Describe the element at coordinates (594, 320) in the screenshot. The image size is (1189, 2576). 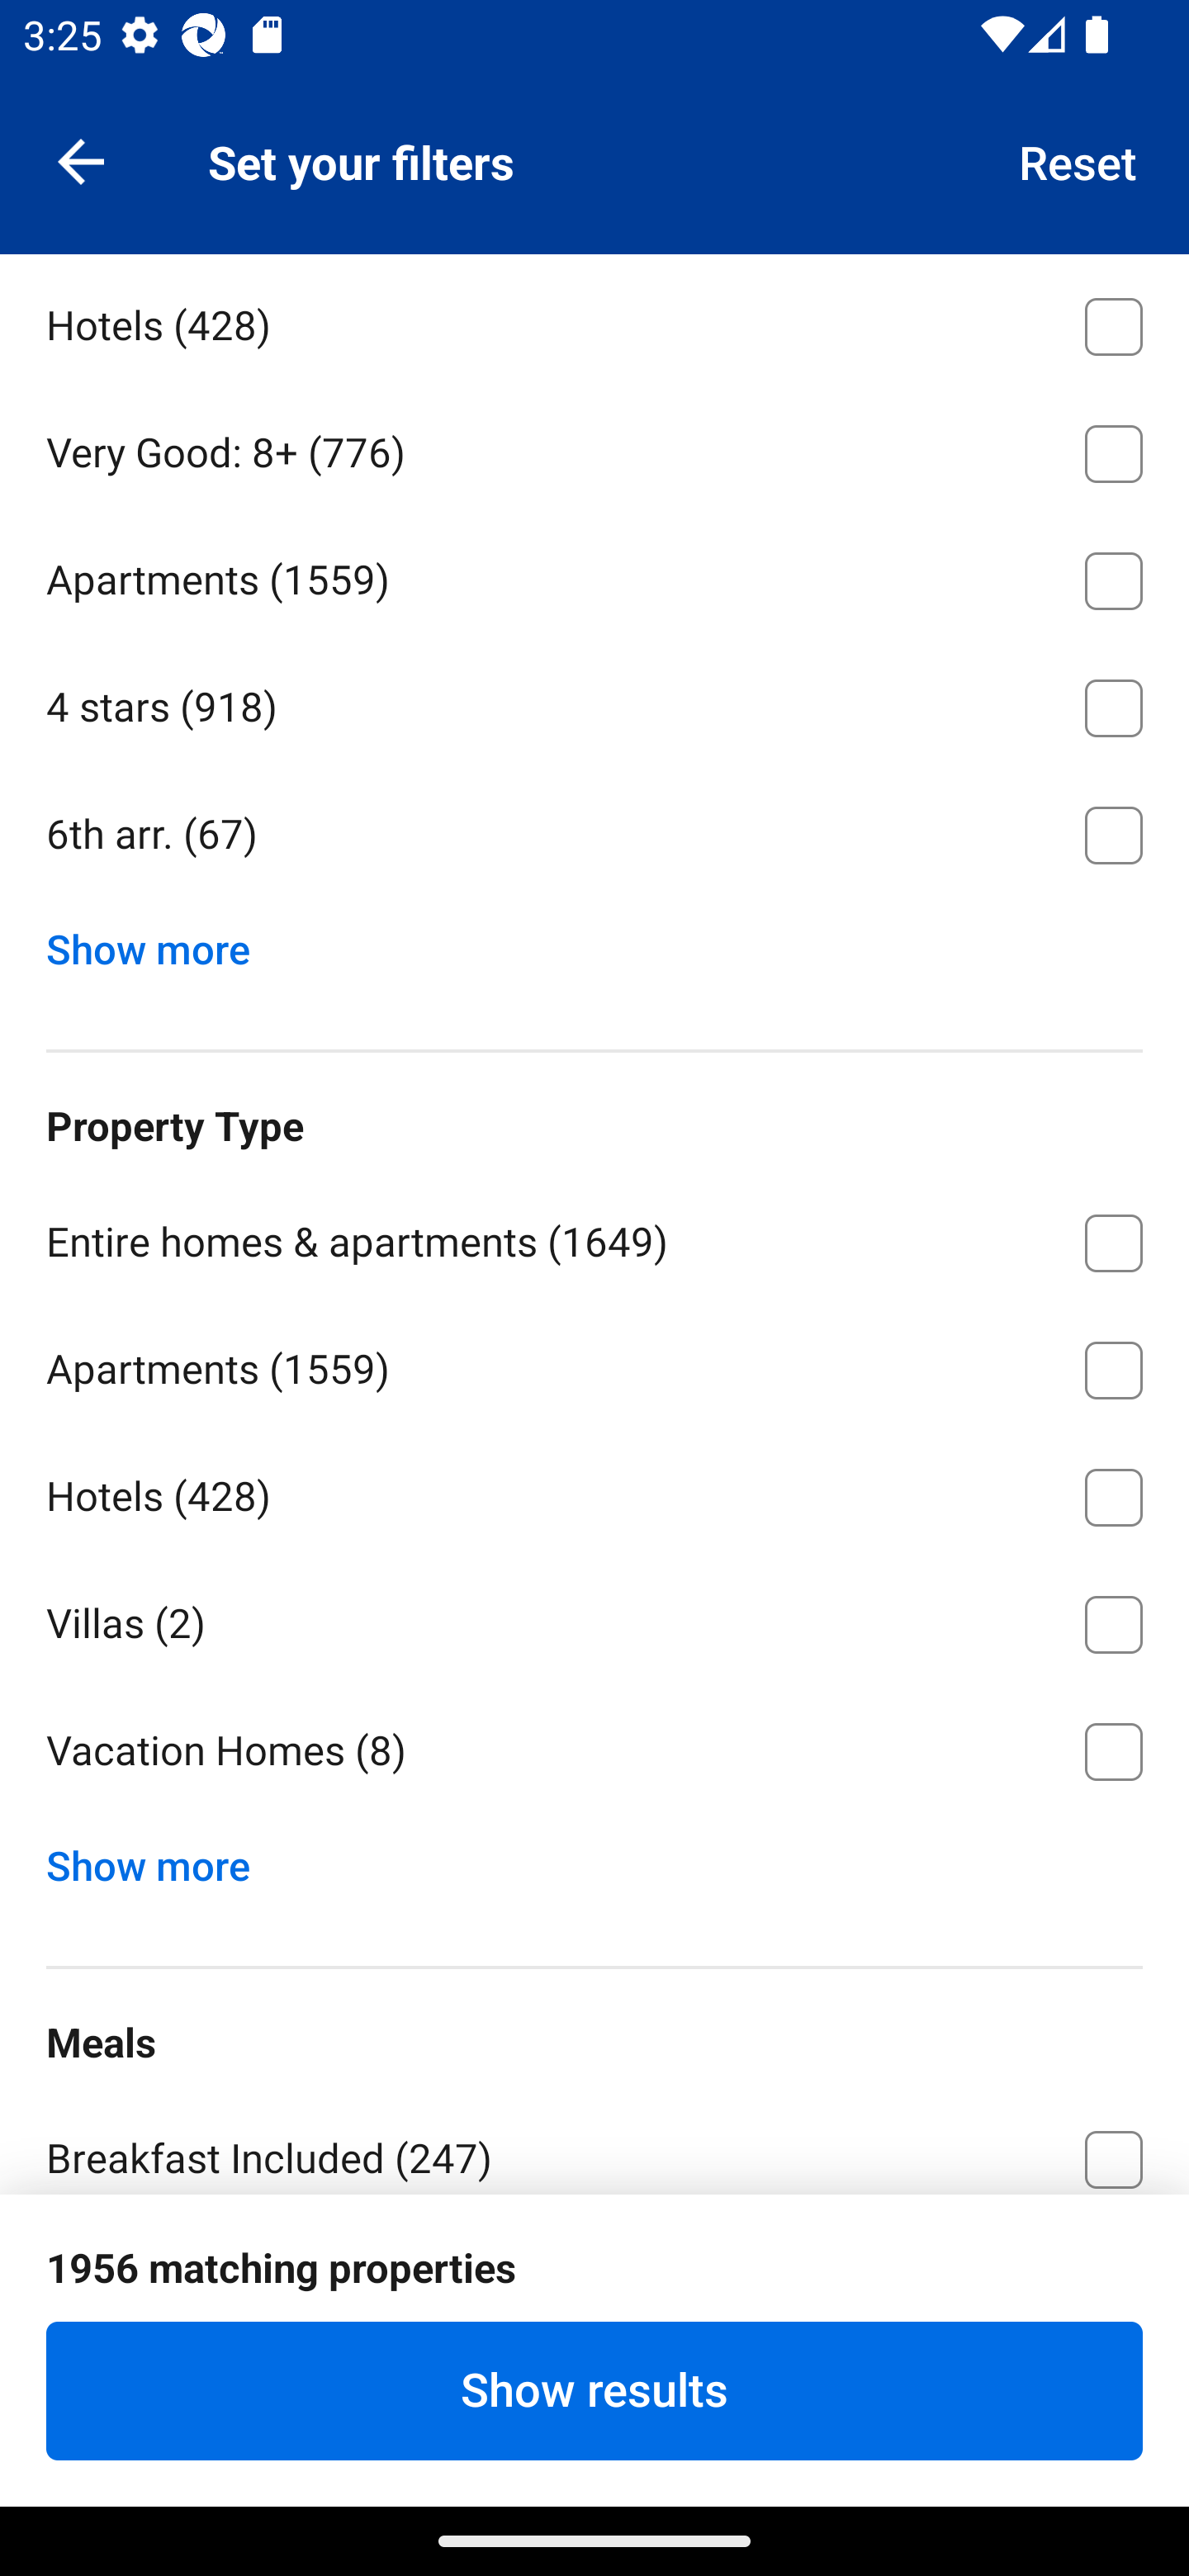
I see `Hotels ⁦(428)` at that location.